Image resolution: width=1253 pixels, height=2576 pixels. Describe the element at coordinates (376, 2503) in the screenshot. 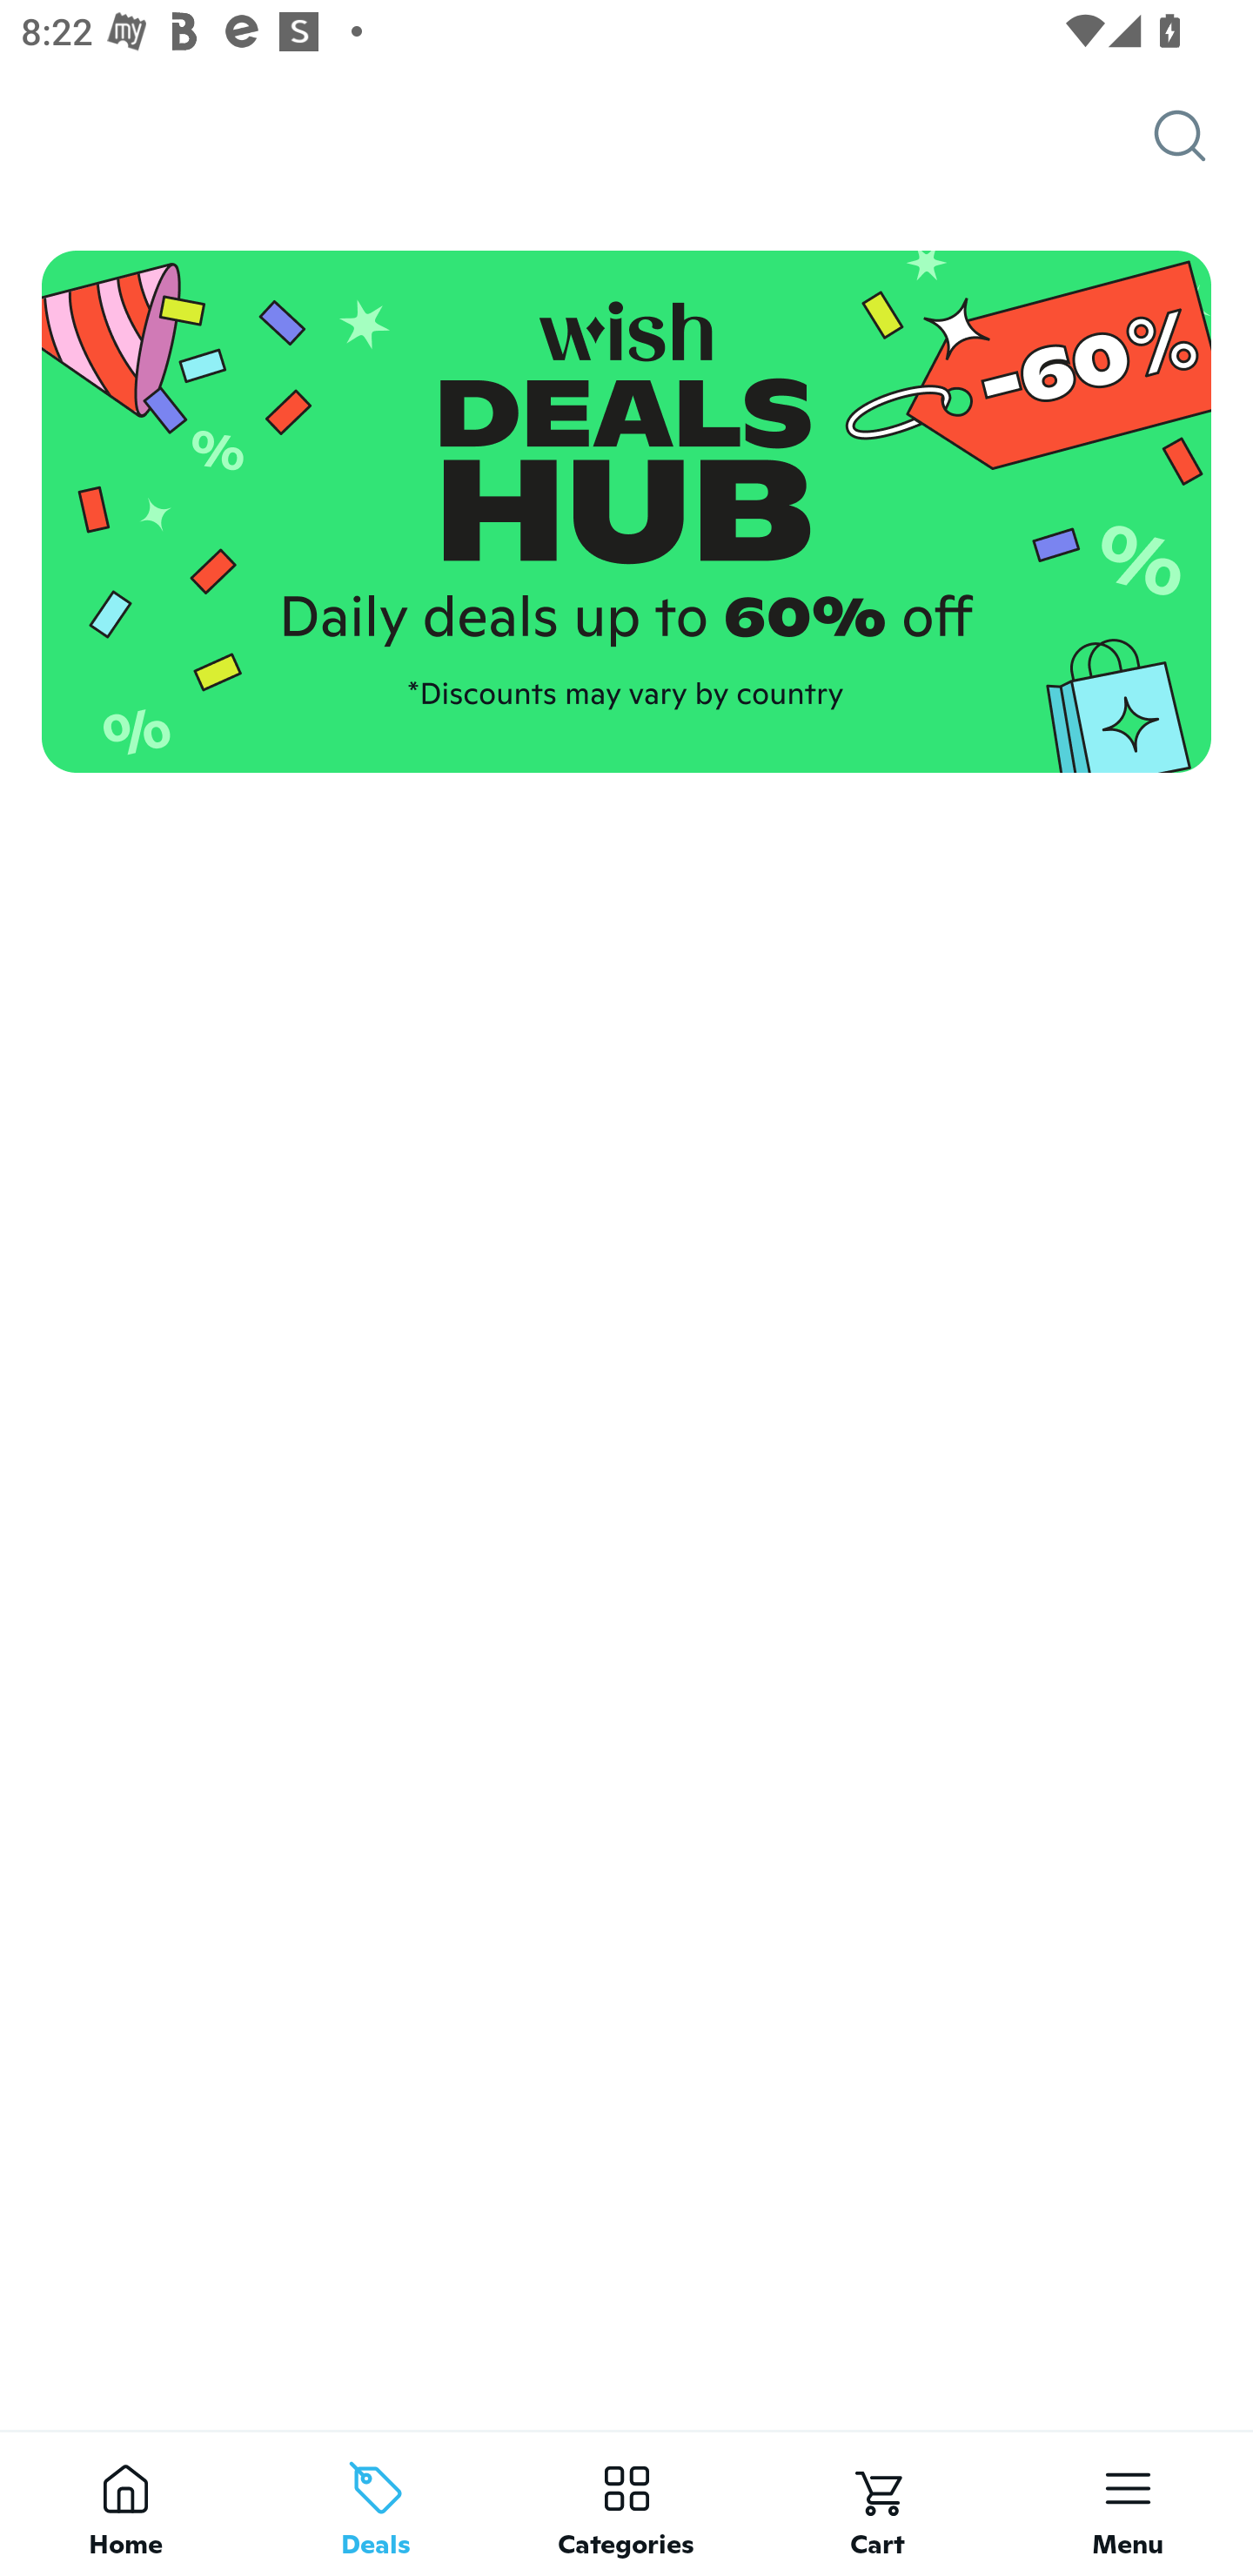

I see `Deals` at that location.